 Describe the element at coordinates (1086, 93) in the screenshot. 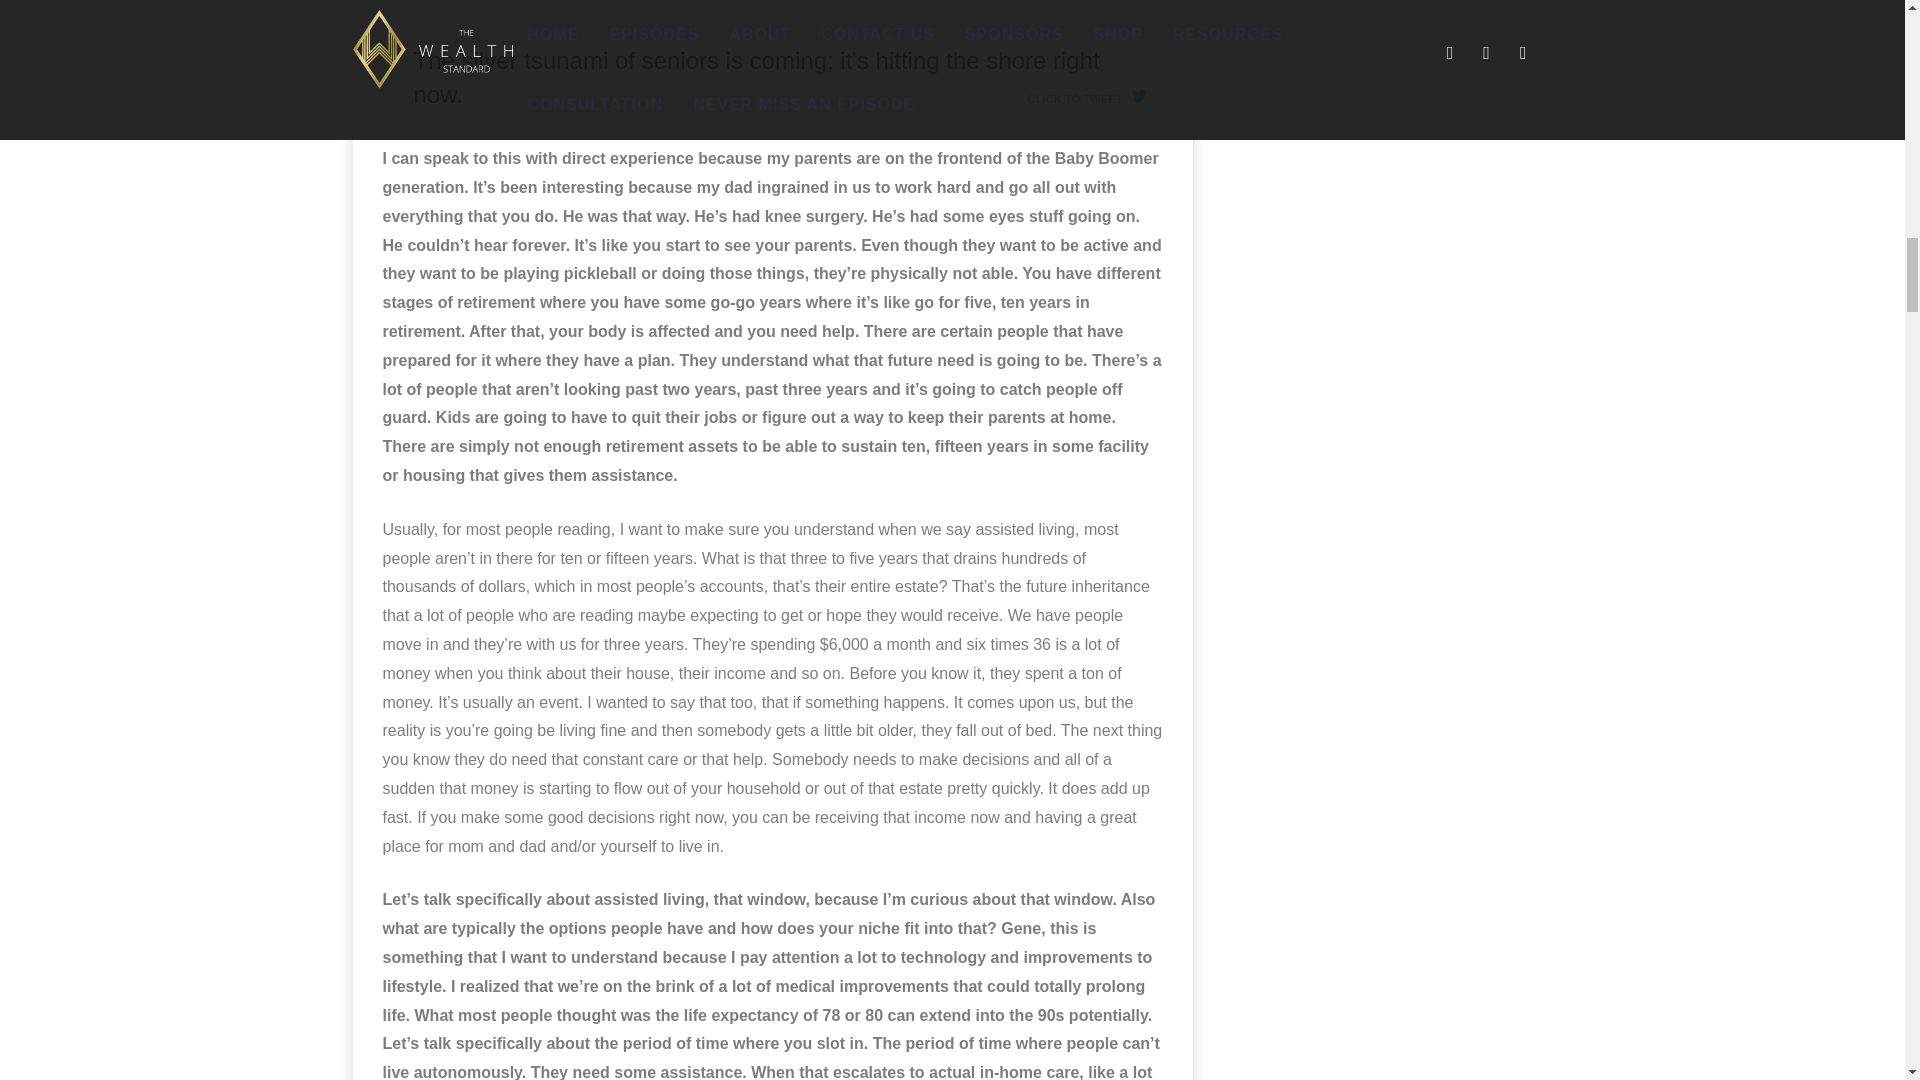

I see `CLICK TO TWEET` at that location.